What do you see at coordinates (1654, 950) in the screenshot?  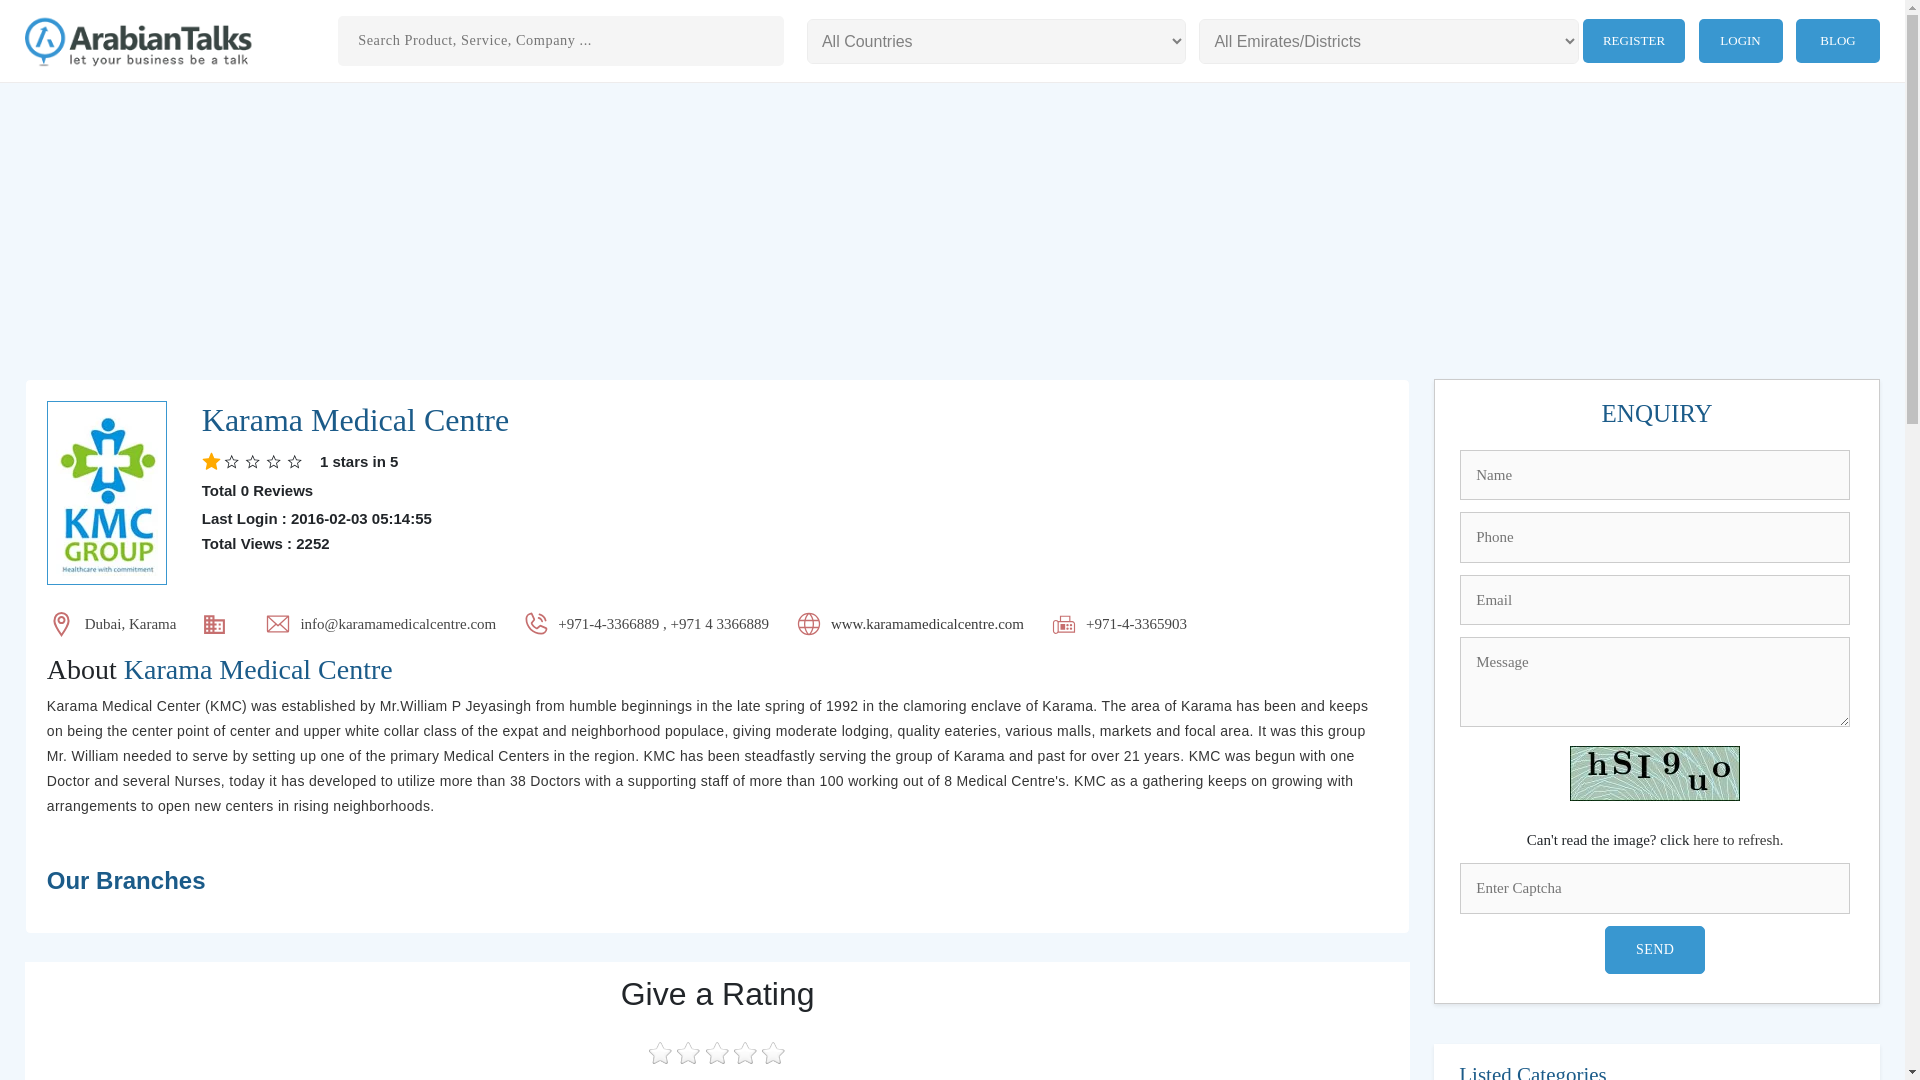 I see `SEND` at bounding box center [1654, 950].